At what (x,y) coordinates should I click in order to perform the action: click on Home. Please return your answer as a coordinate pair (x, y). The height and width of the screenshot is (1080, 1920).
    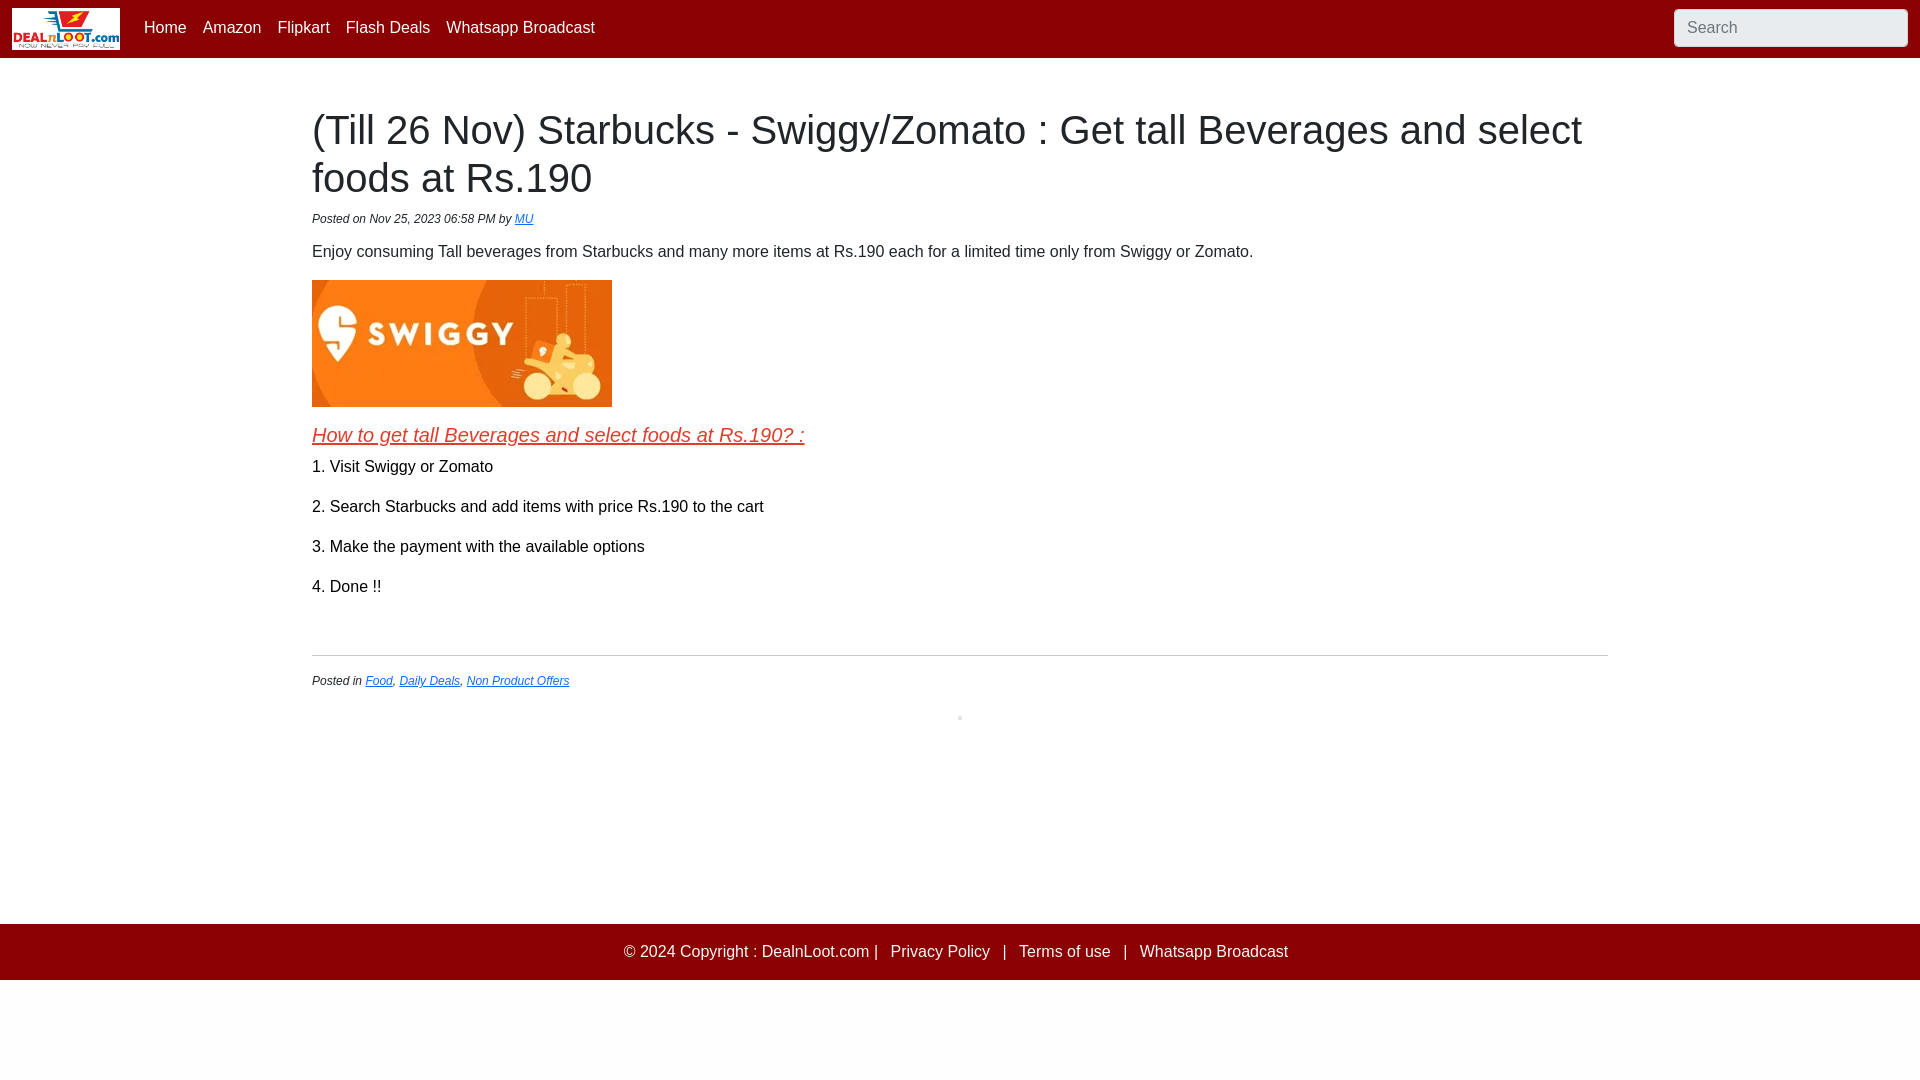
    Looking at the image, I should click on (166, 27).